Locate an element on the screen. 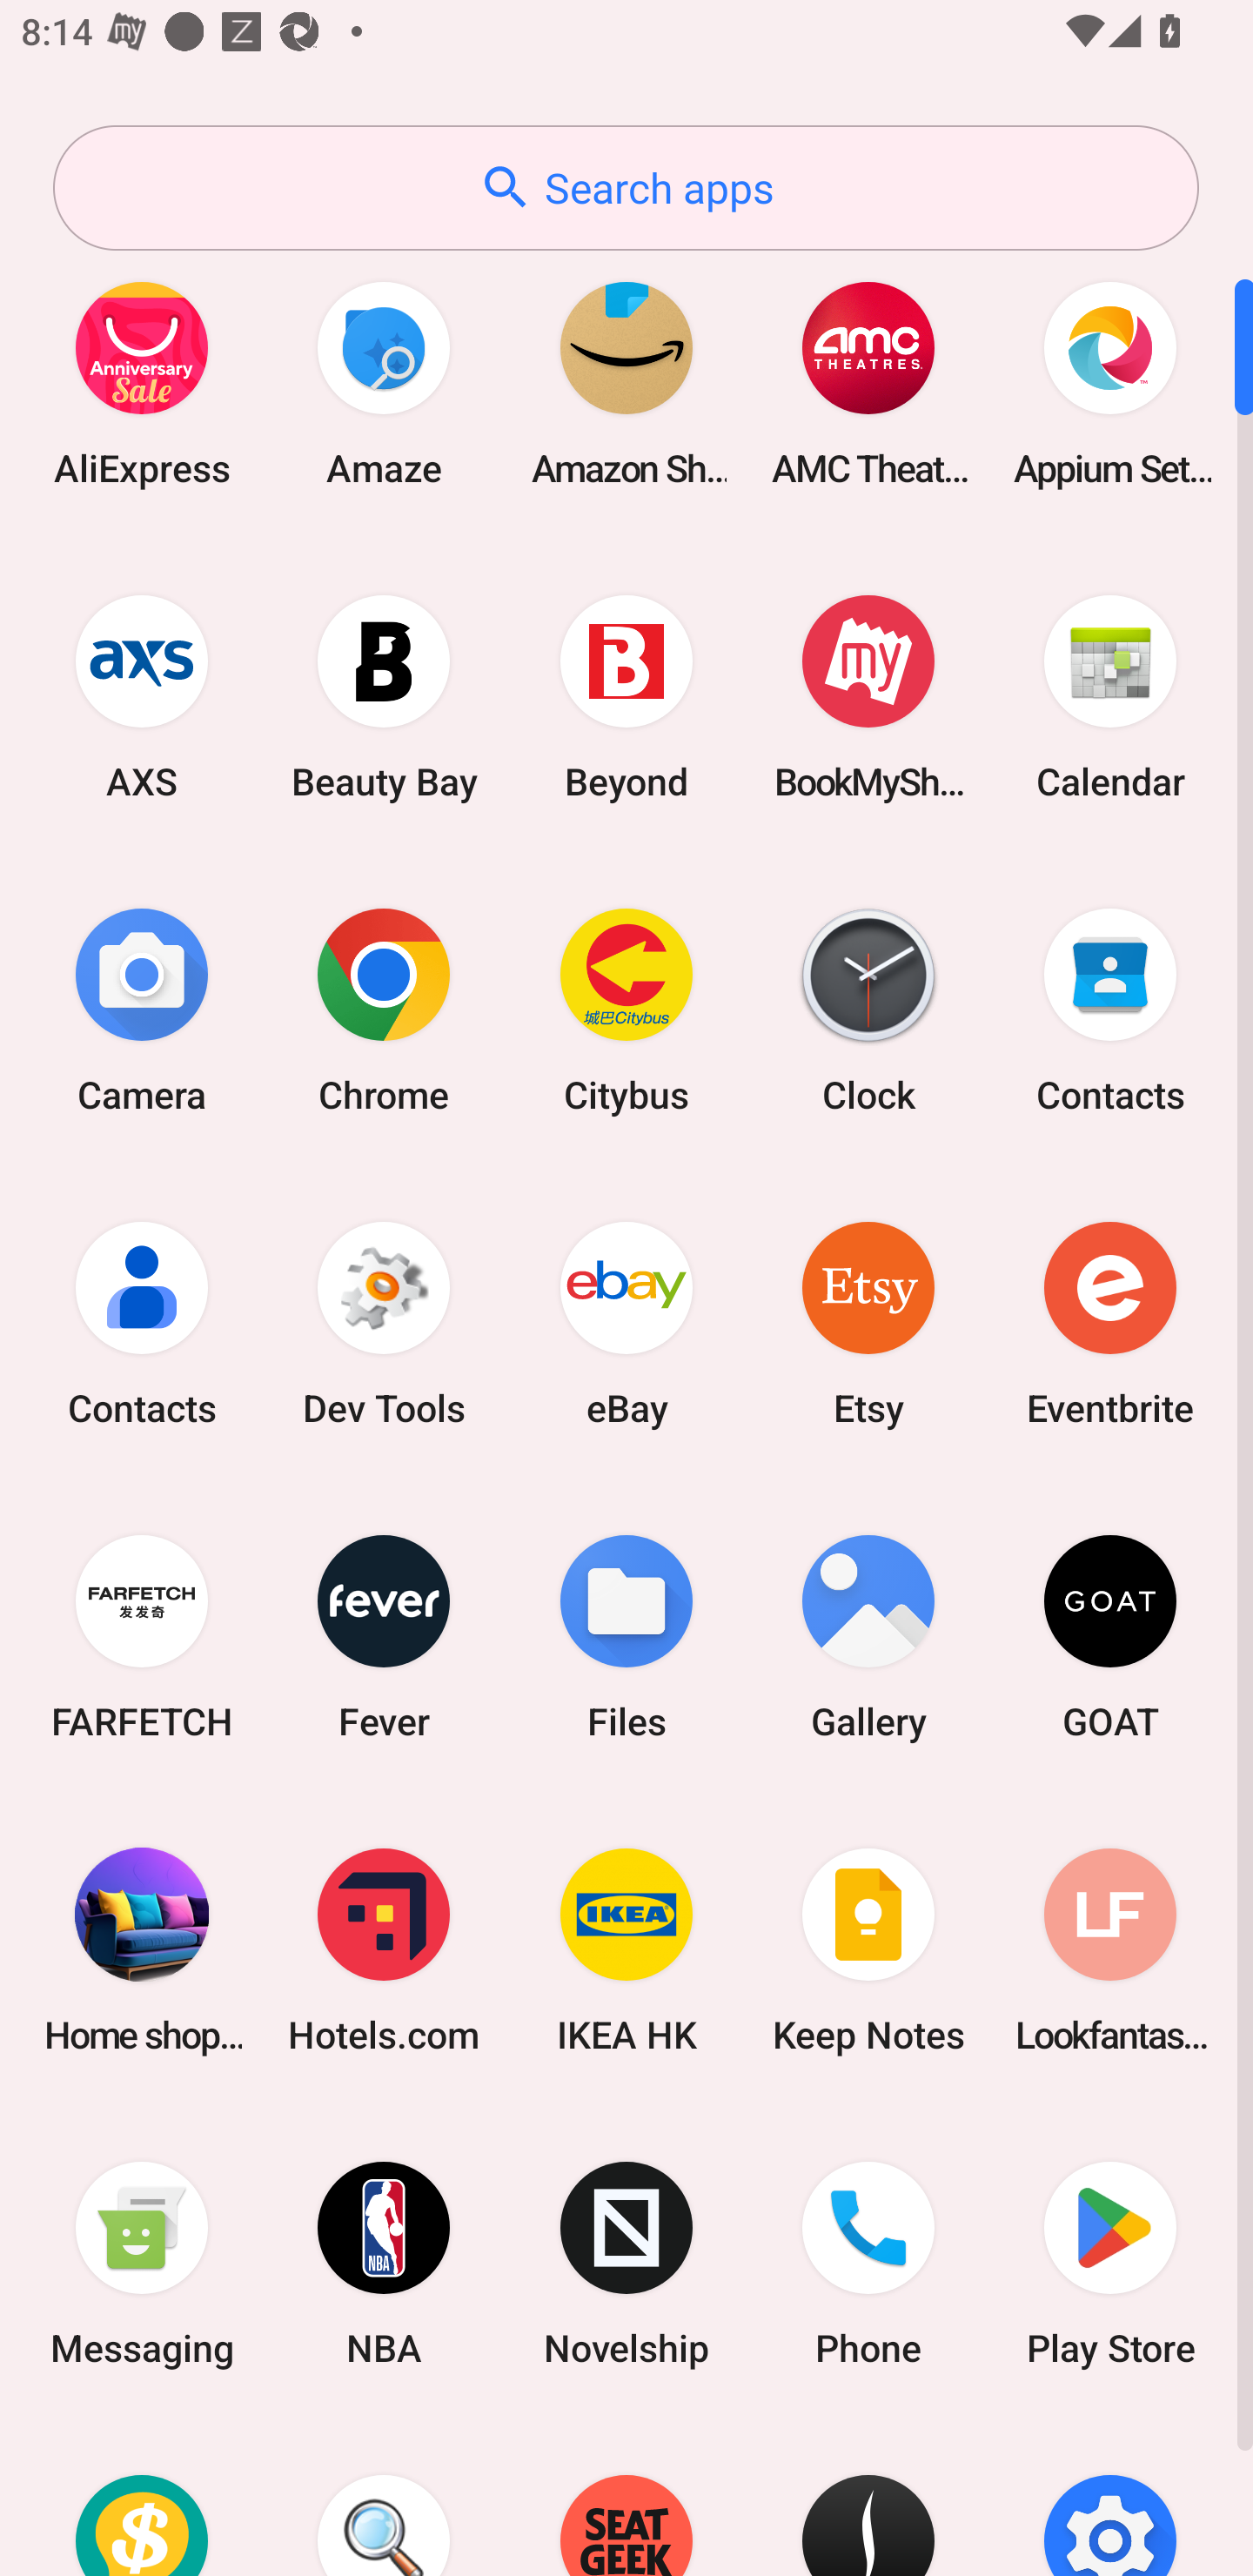 This screenshot has height=2576, width=1253. Hotels.com is located at coordinates (384, 1949).